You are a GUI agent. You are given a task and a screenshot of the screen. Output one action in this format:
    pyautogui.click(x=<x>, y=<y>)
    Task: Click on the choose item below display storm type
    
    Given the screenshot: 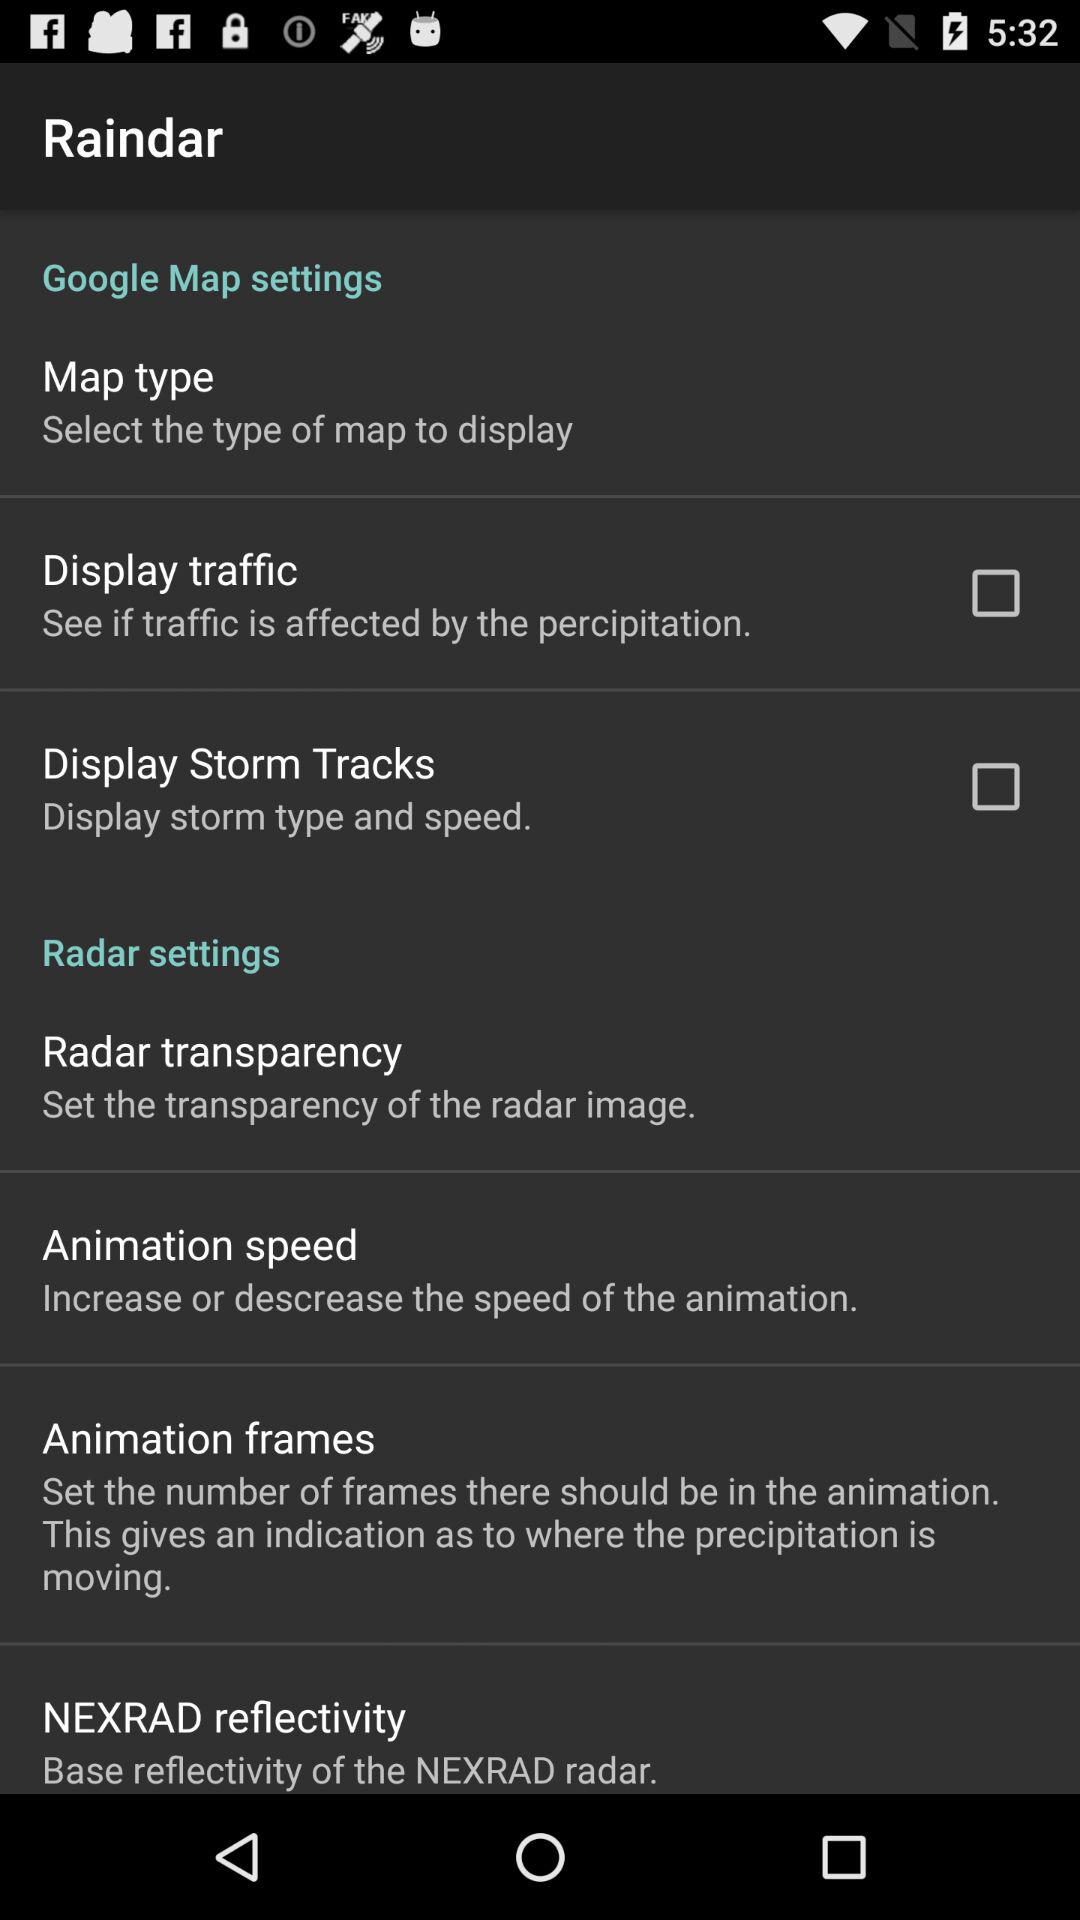 What is the action you would take?
    pyautogui.click(x=540, y=930)
    